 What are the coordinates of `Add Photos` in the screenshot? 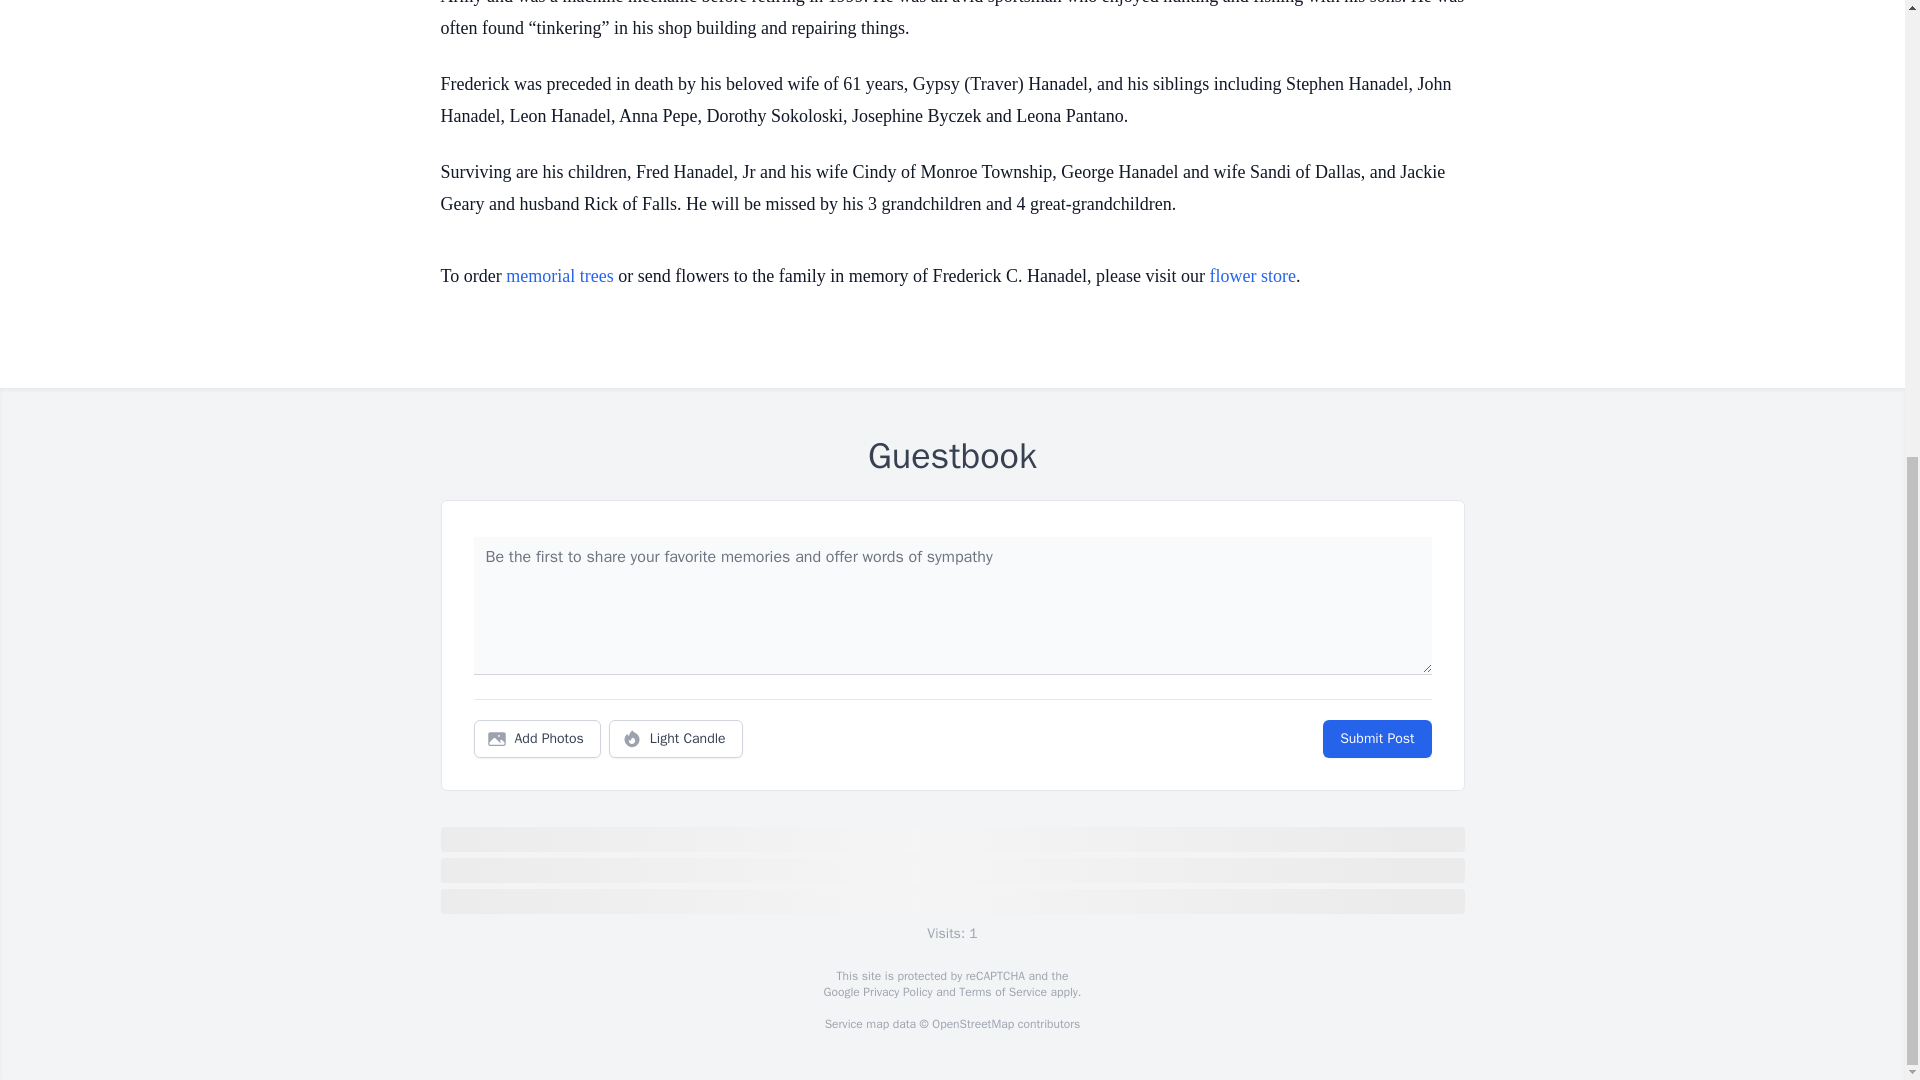 It's located at (537, 739).